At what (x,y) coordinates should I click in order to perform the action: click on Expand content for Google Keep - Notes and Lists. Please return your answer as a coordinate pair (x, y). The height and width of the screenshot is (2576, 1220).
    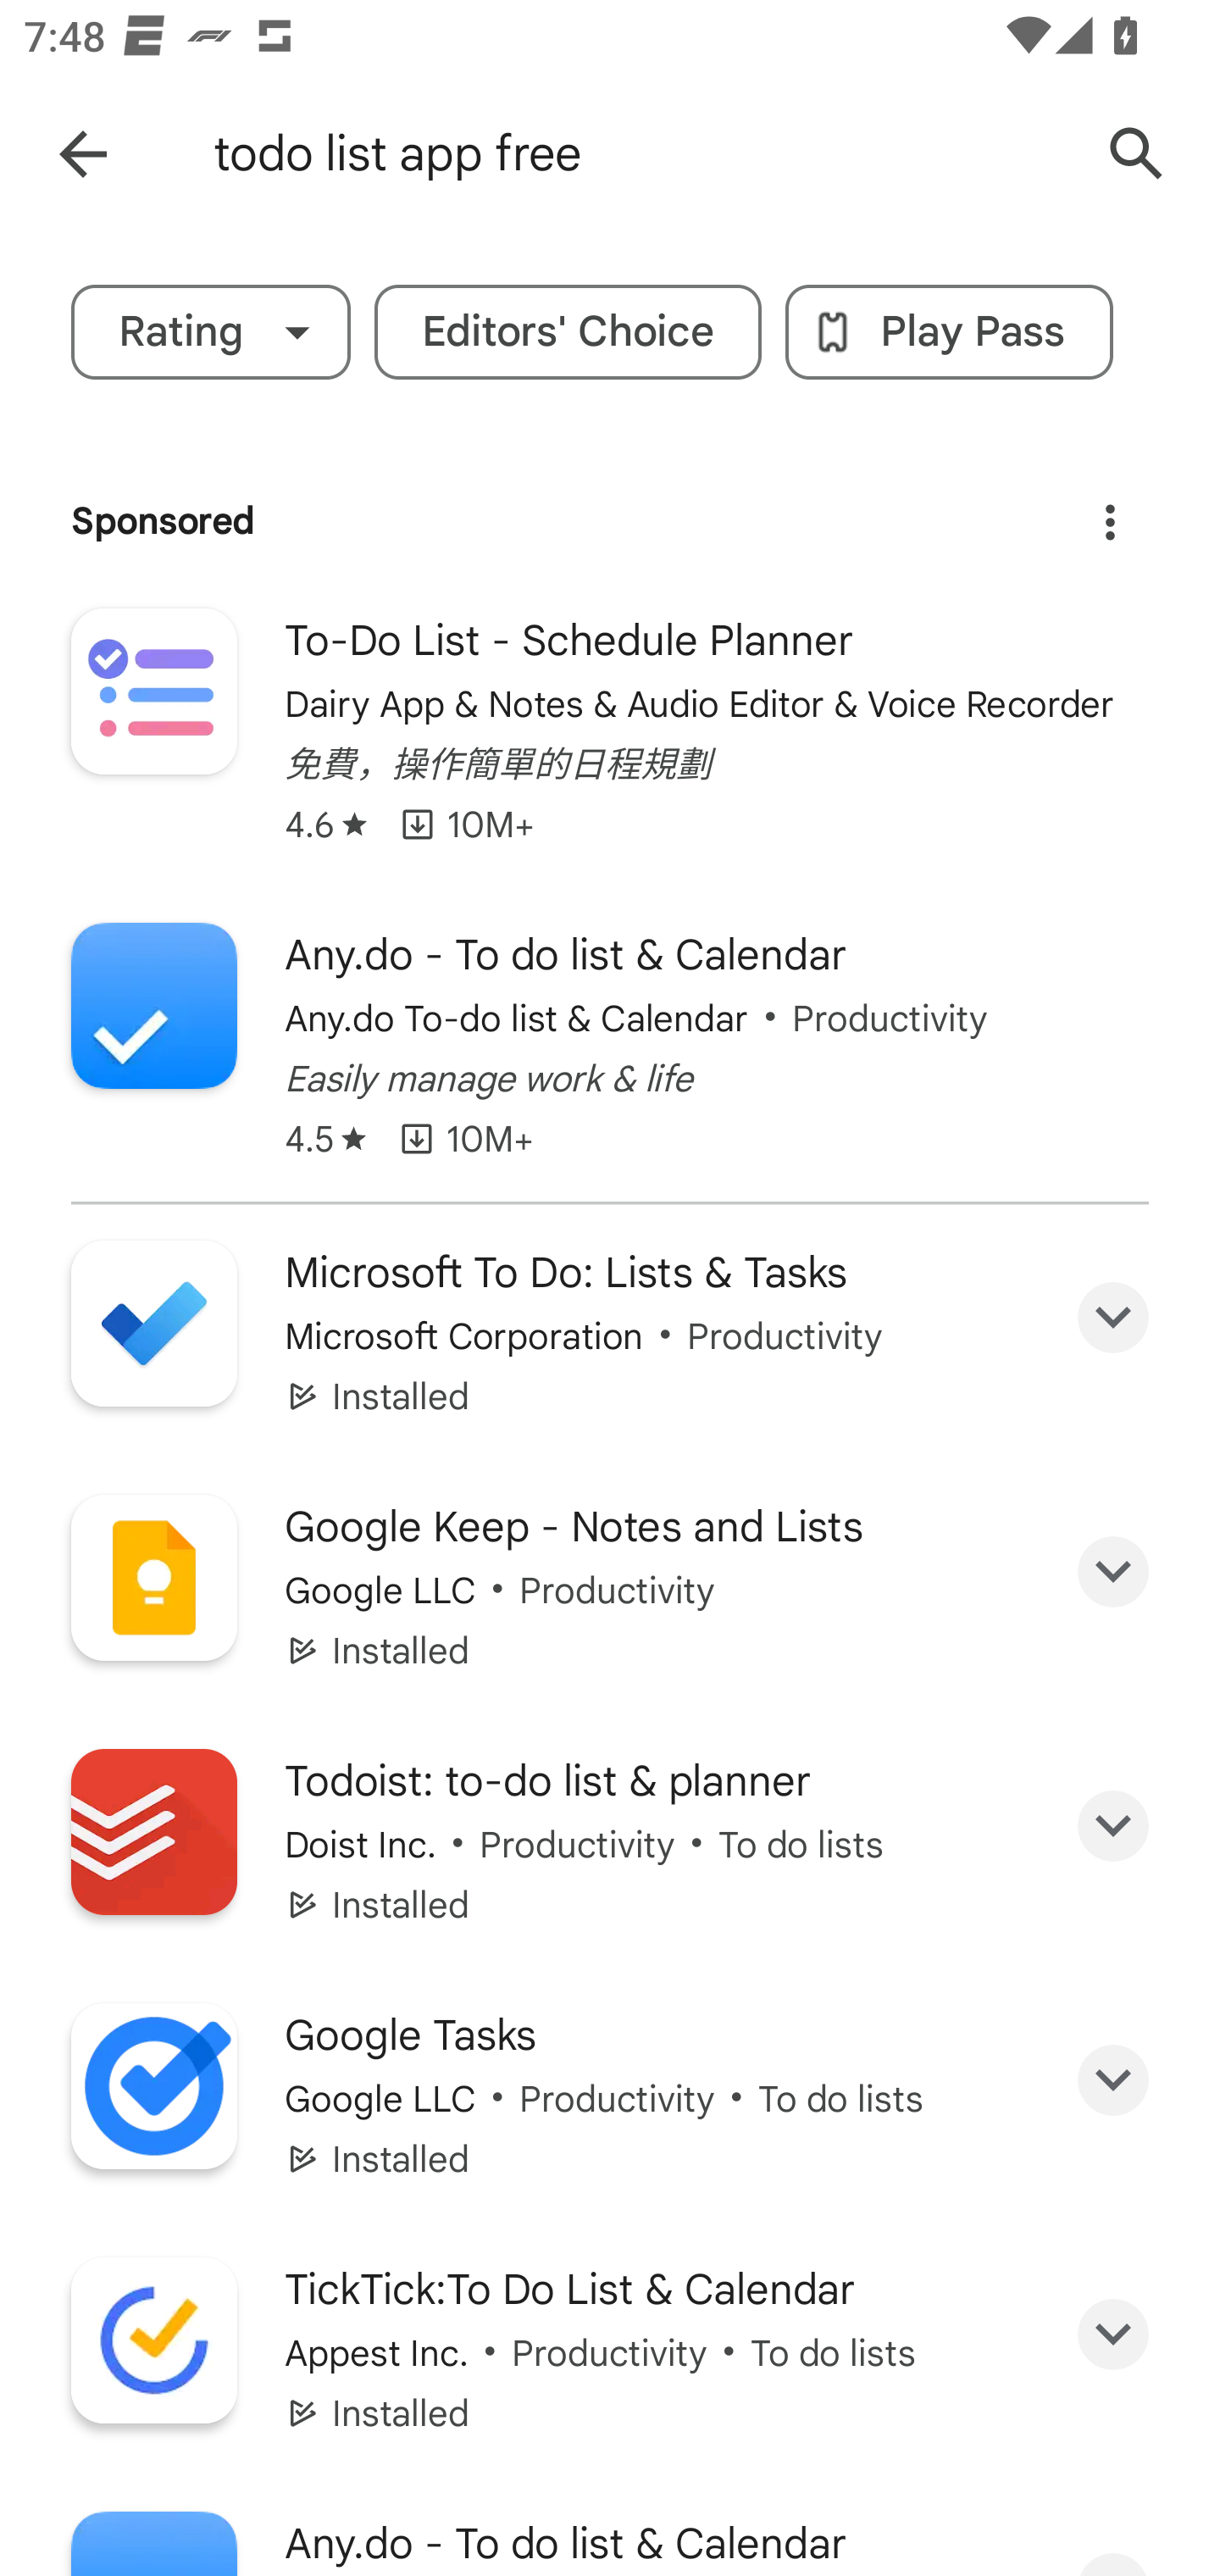
    Looking at the image, I should click on (1113, 1573).